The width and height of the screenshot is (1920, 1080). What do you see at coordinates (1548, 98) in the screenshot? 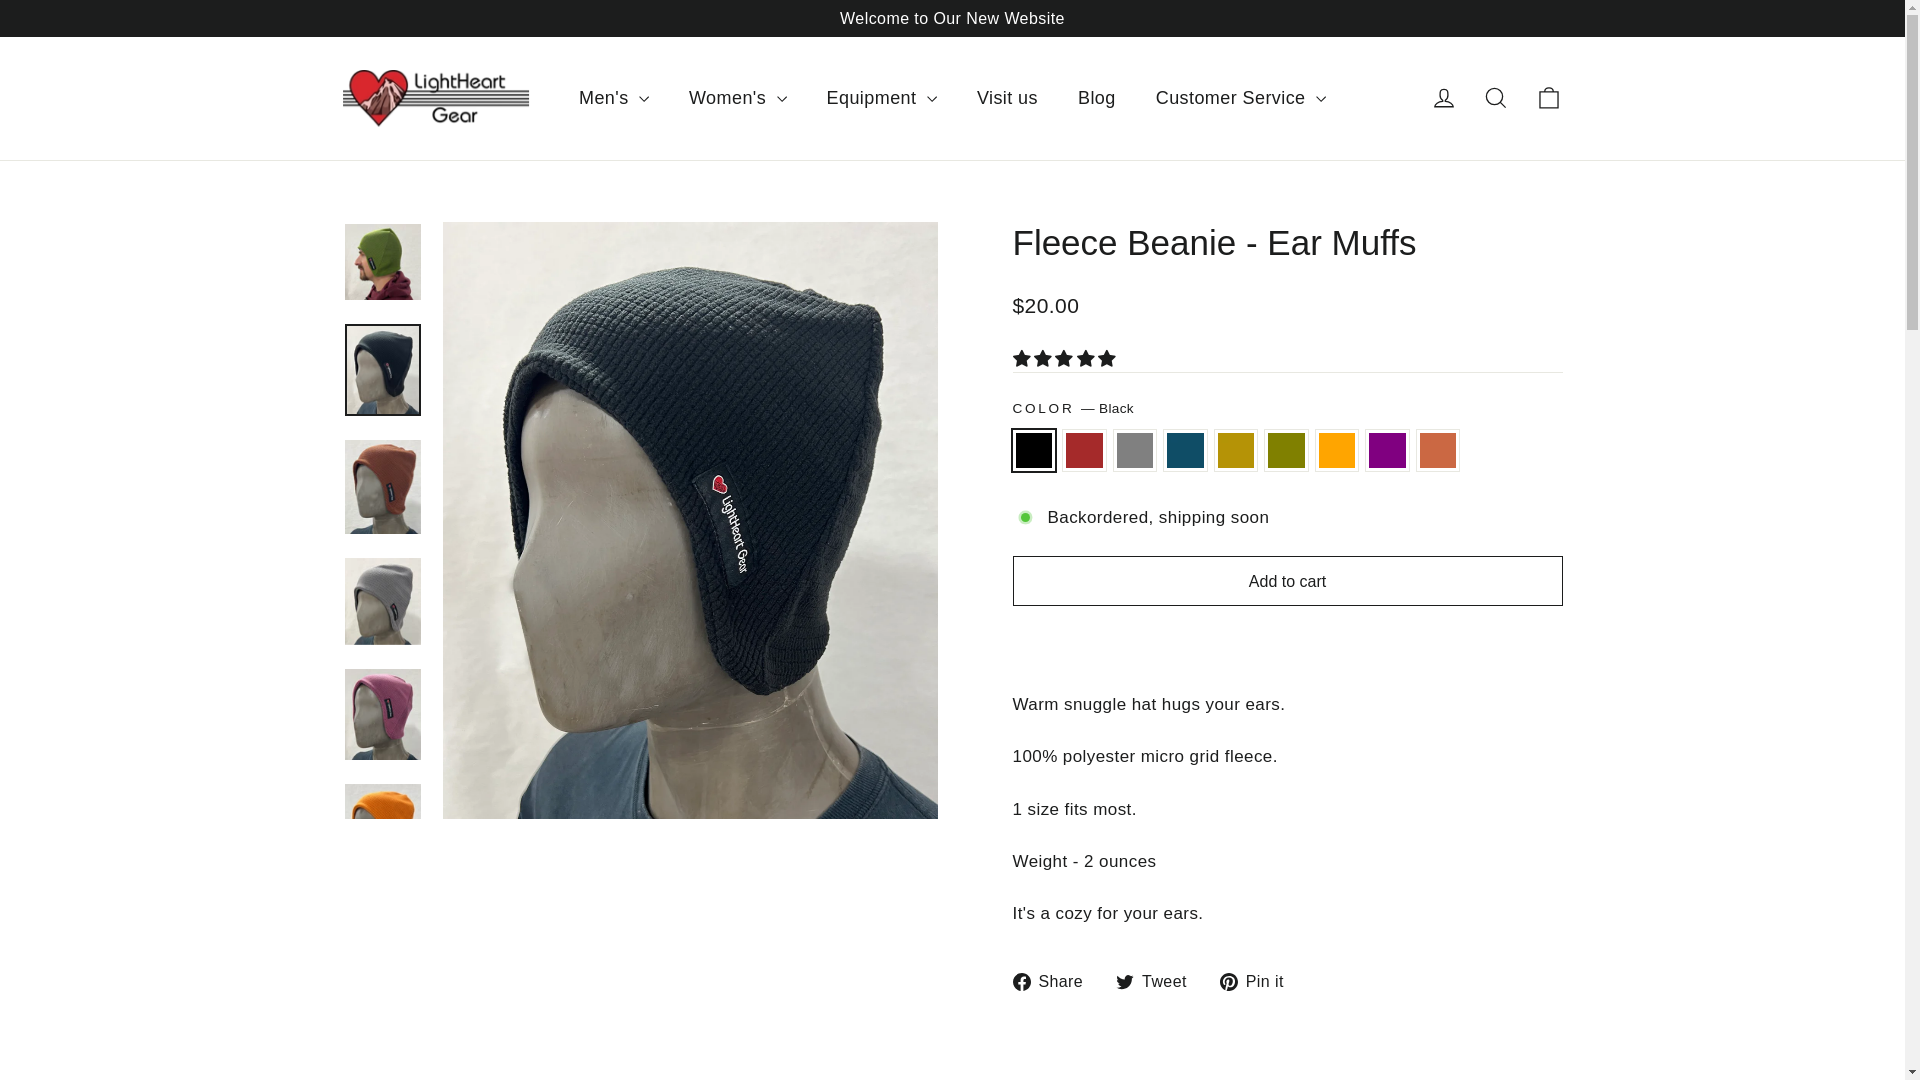
I see `icon-bag-minimal` at bounding box center [1548, 98].